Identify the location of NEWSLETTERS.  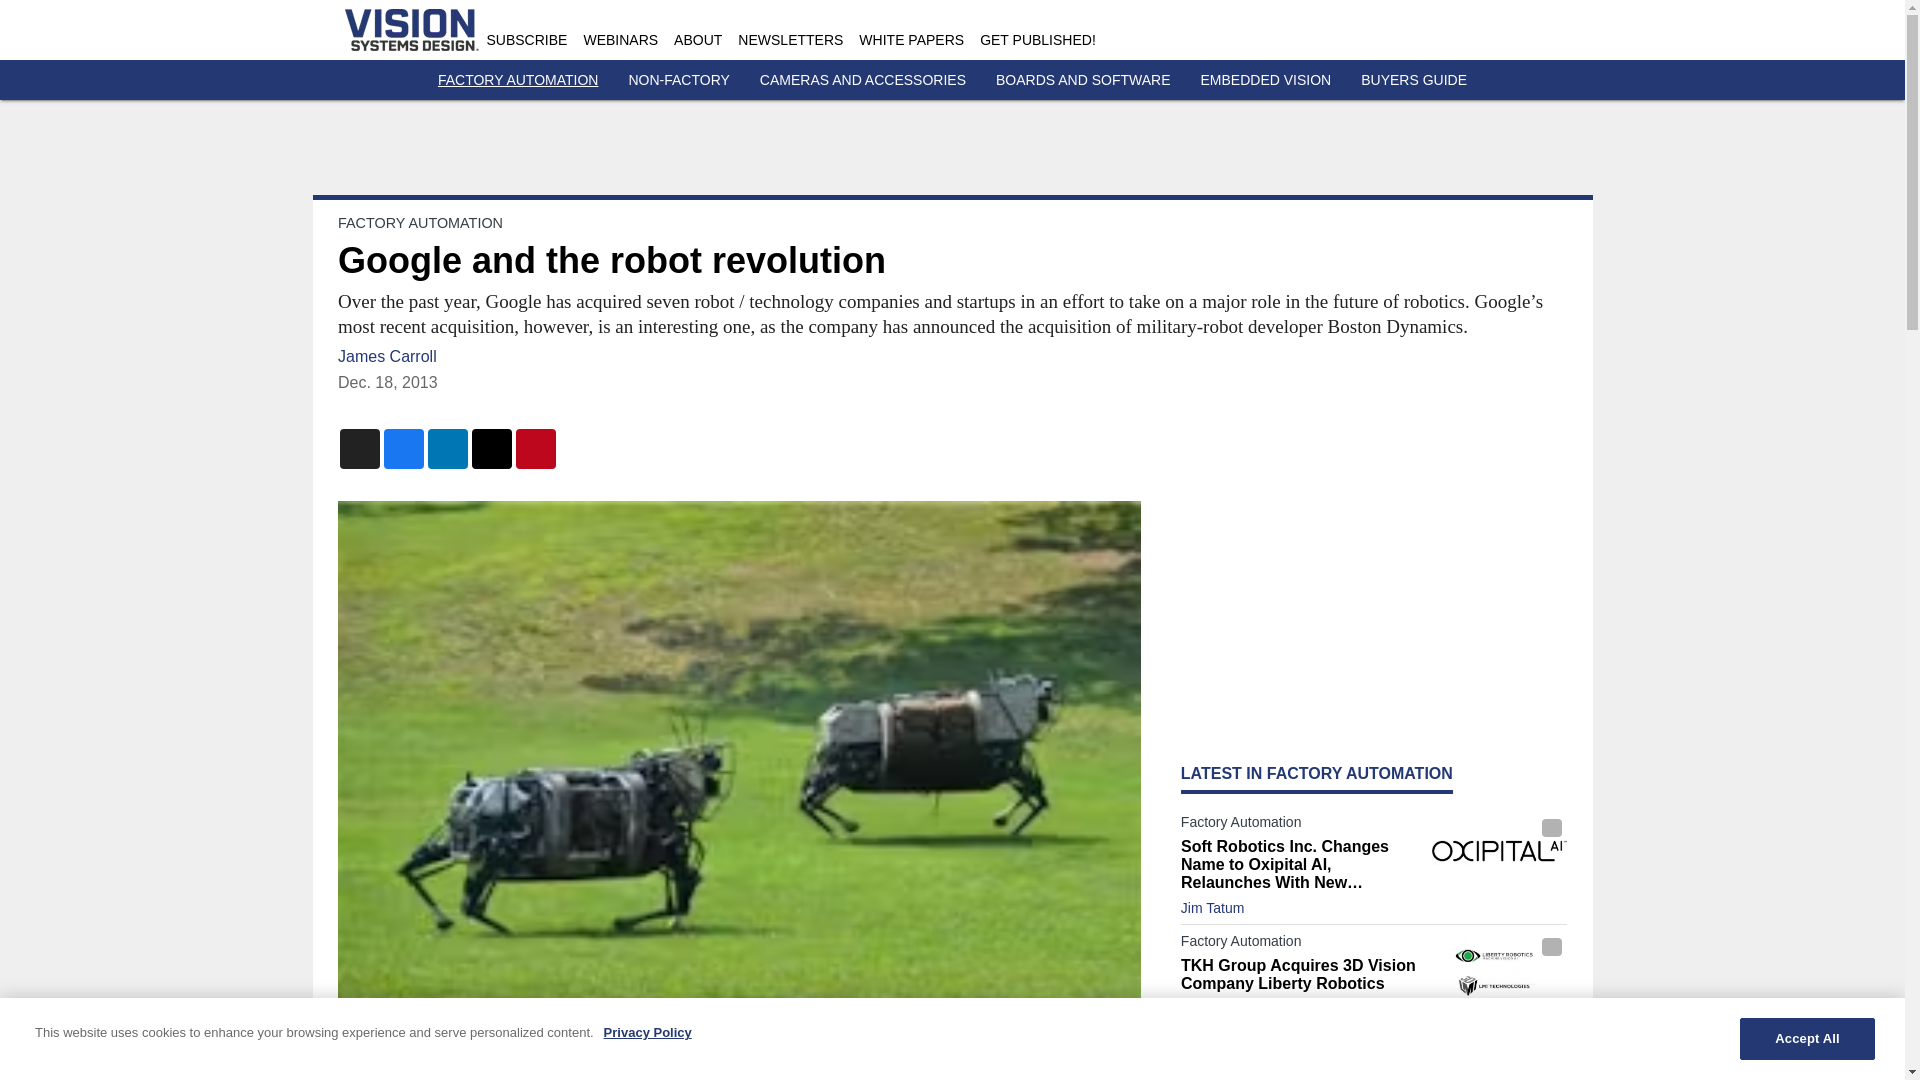
(790, 40).